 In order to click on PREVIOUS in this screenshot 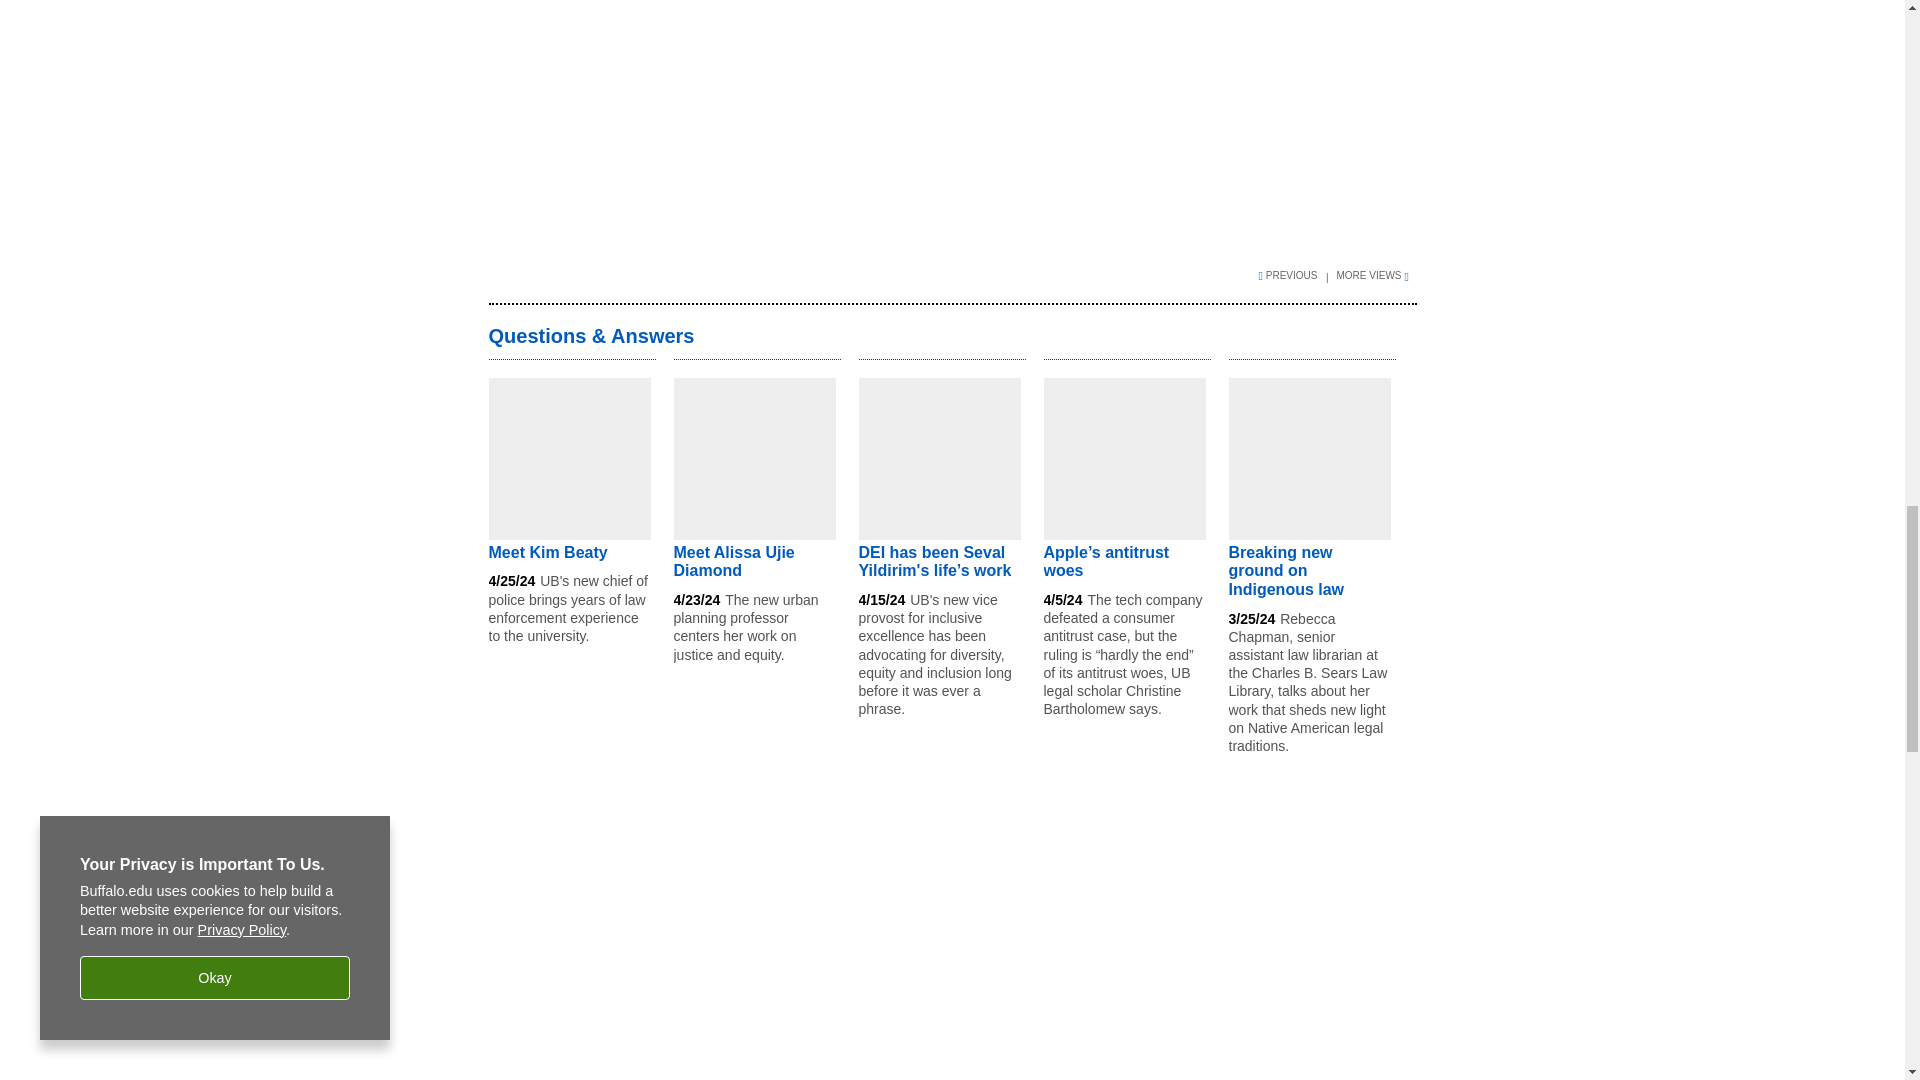, I will do `click(1294, 274)`.